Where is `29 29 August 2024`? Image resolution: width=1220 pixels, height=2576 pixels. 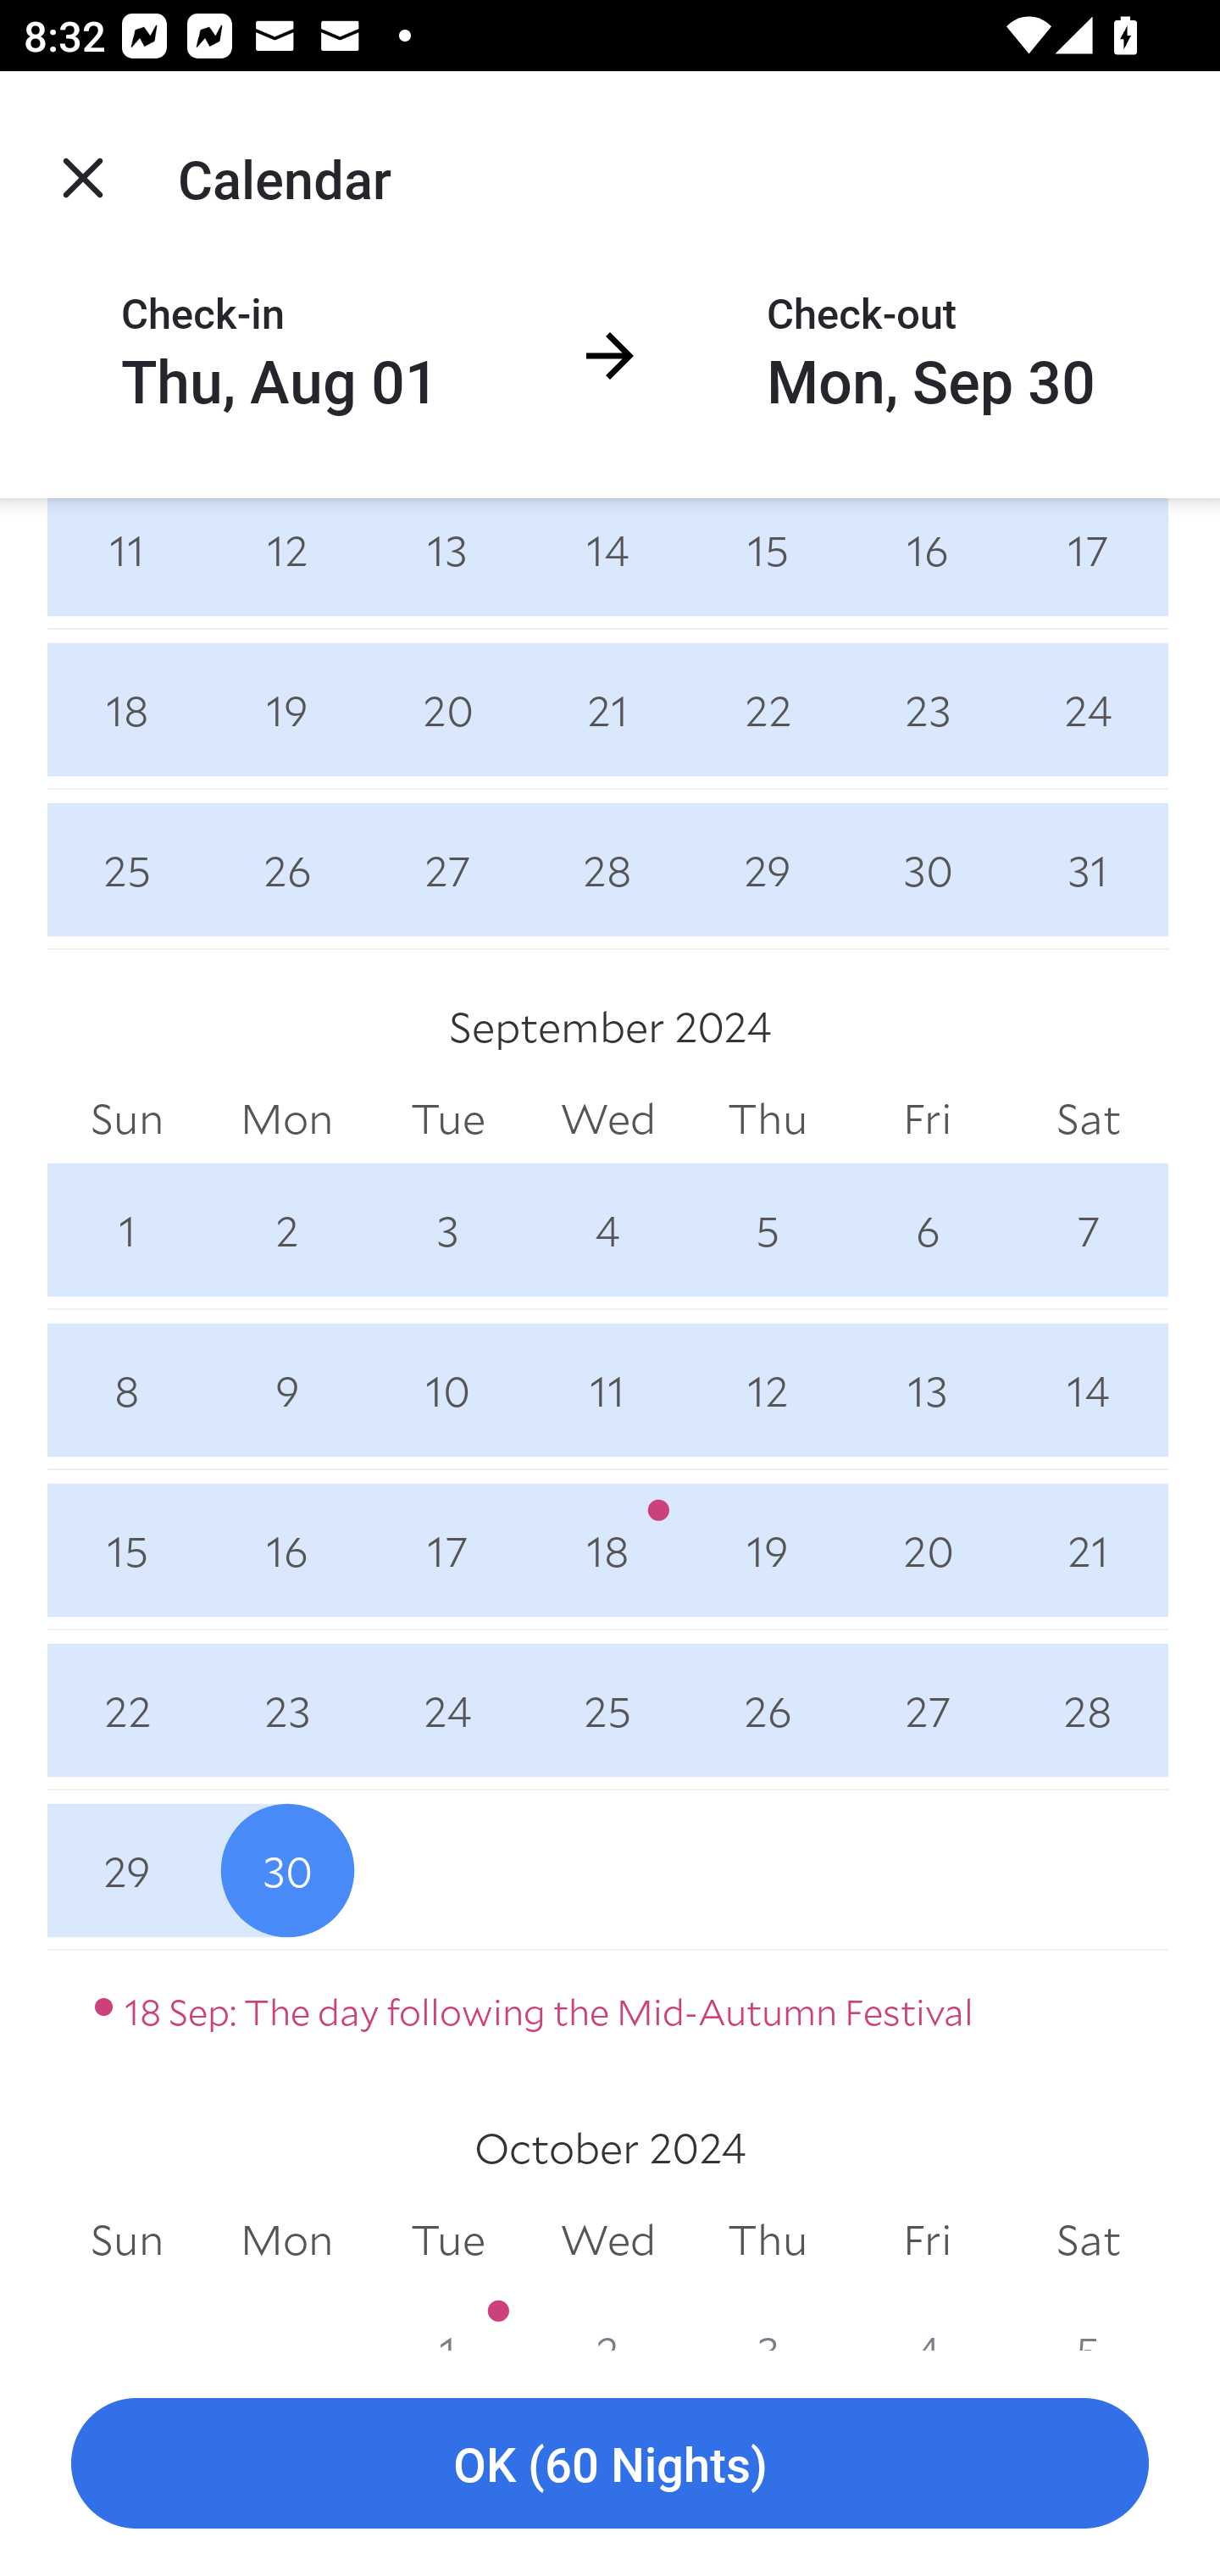
29 29 August 2024 is located at coordinates (768, 870).